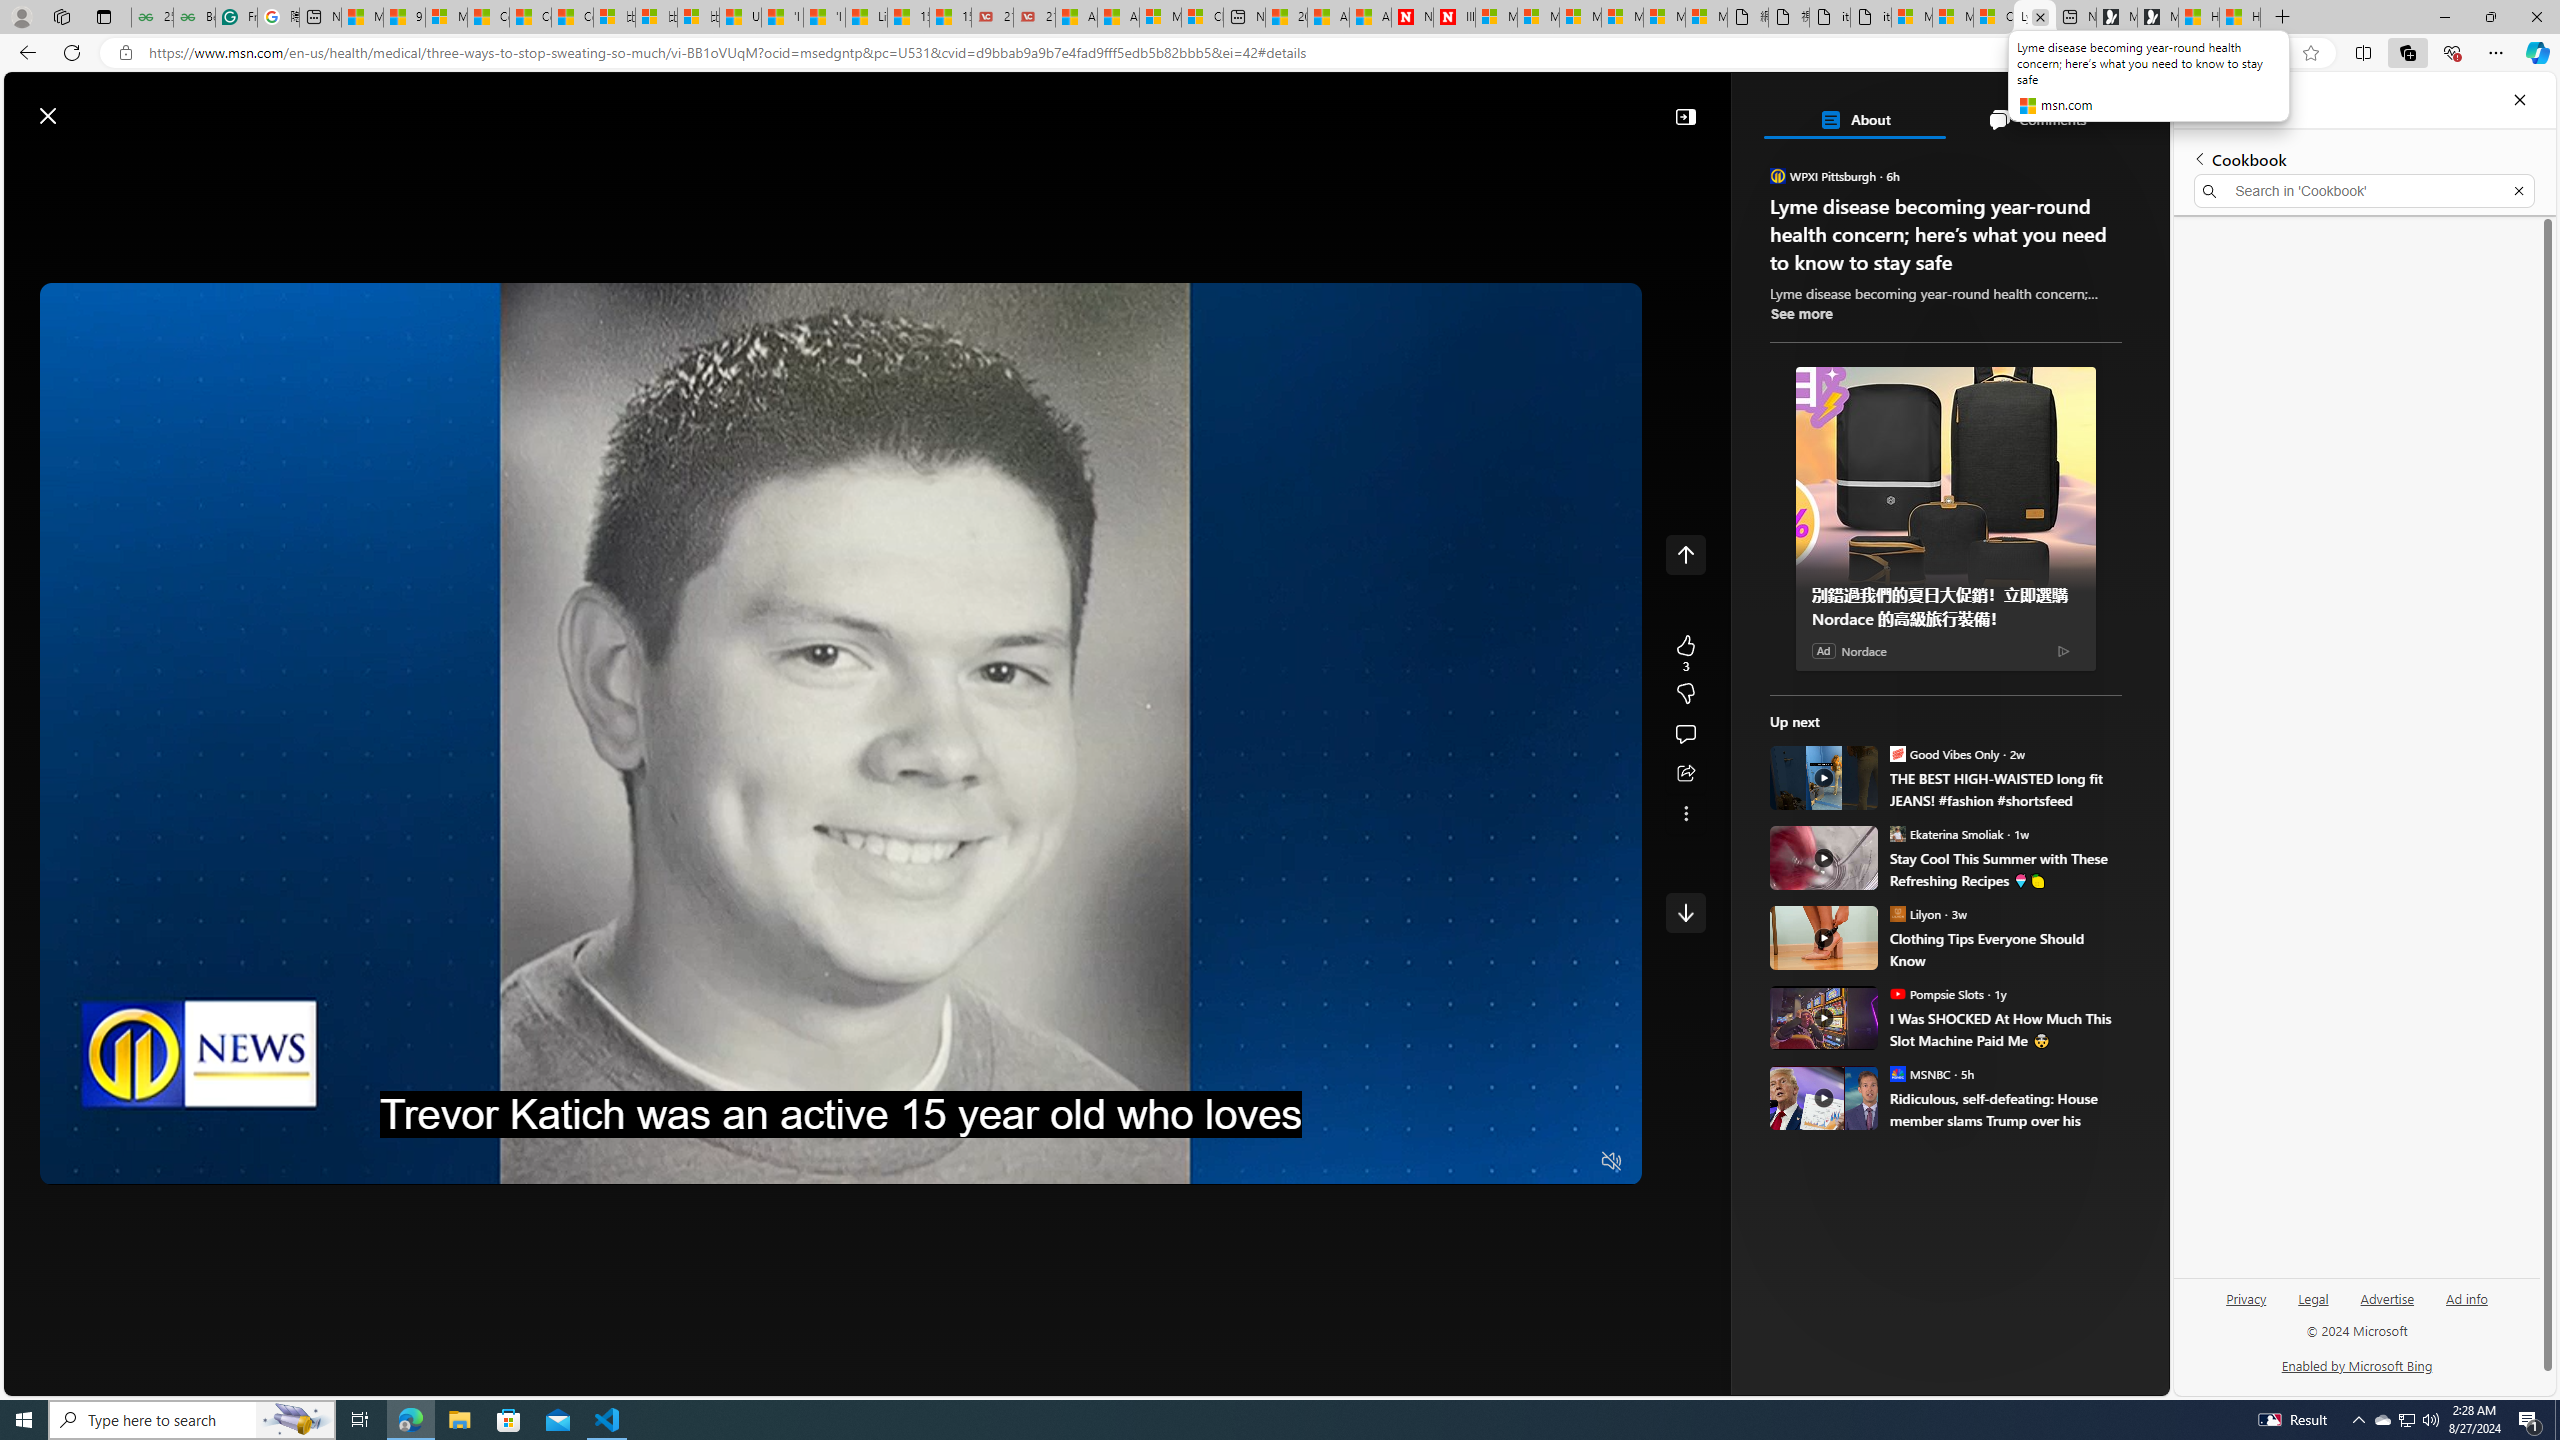 This screenshot has height=1440, width=2560. I want to click on Microsoft Start, so click(94, 106).